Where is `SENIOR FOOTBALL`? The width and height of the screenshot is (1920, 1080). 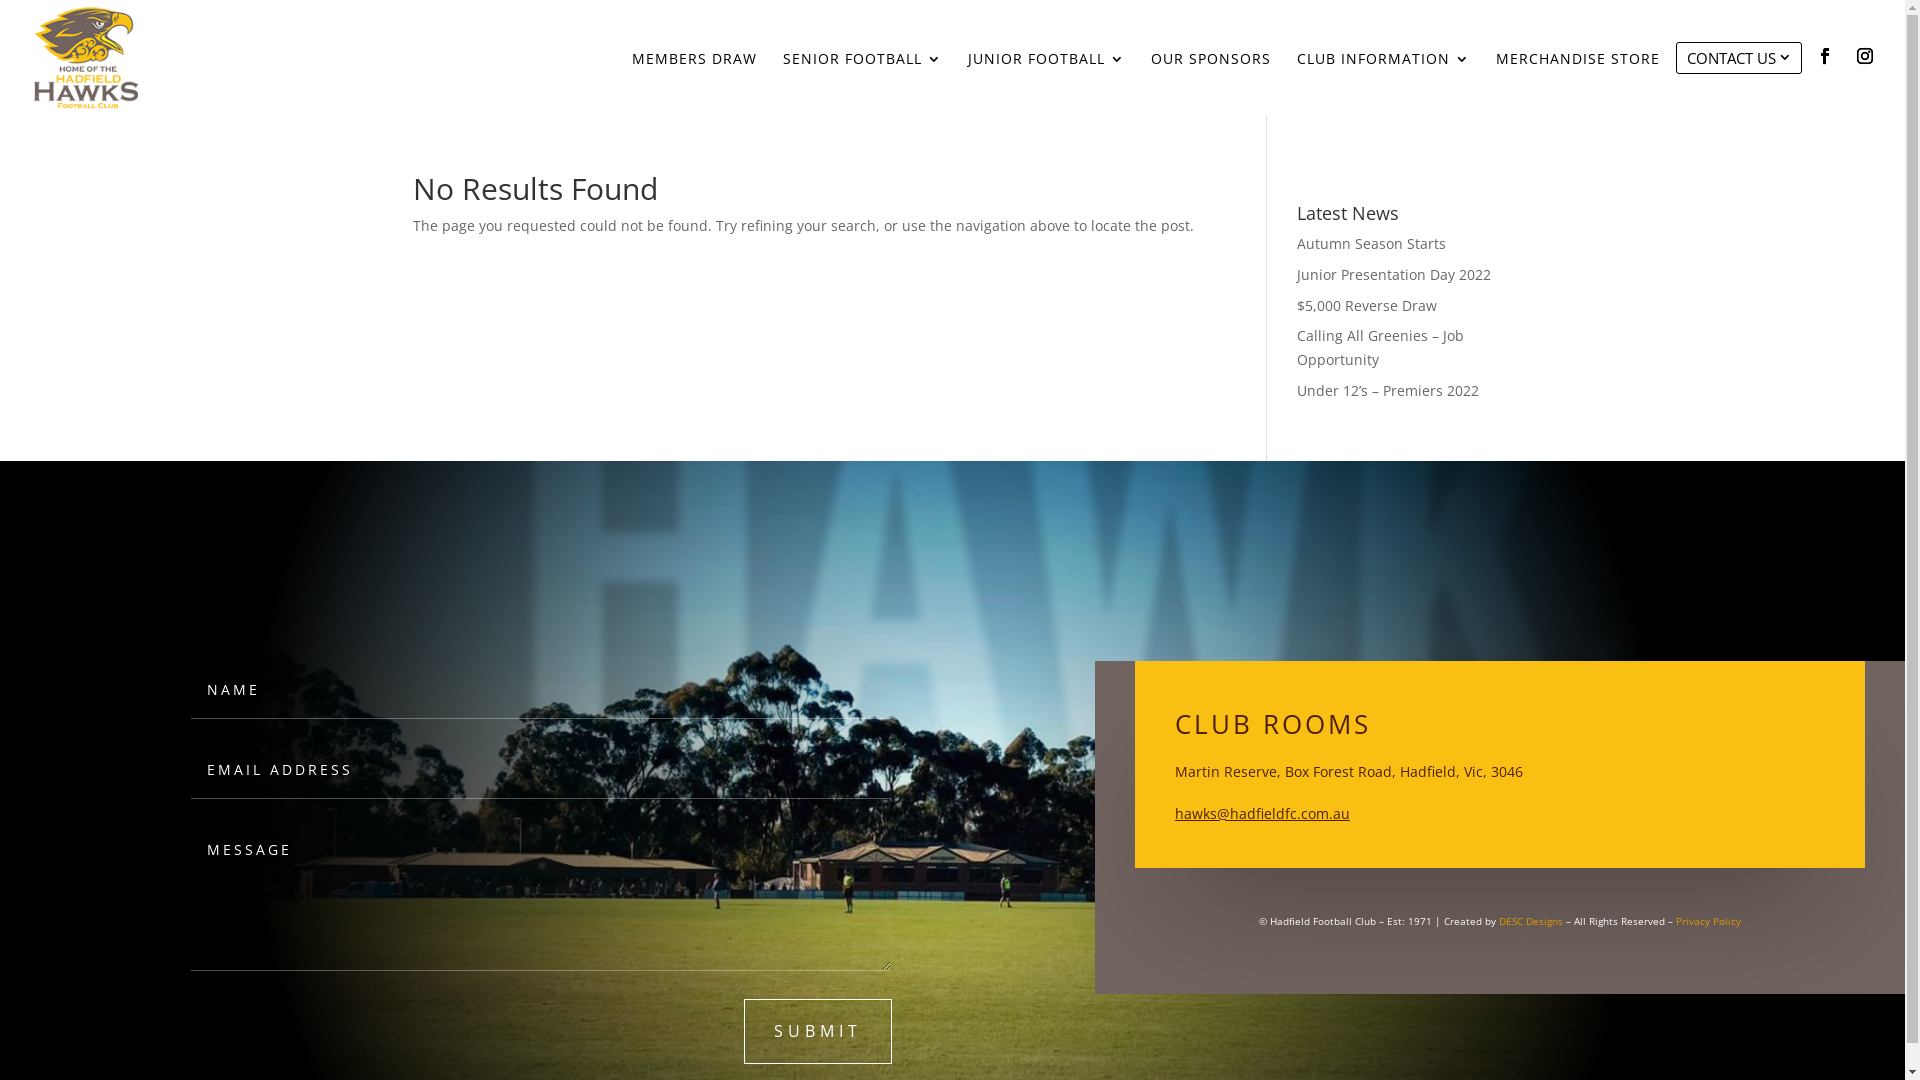 SENIOR FOOTBALL is located at coordinates (862, 84).